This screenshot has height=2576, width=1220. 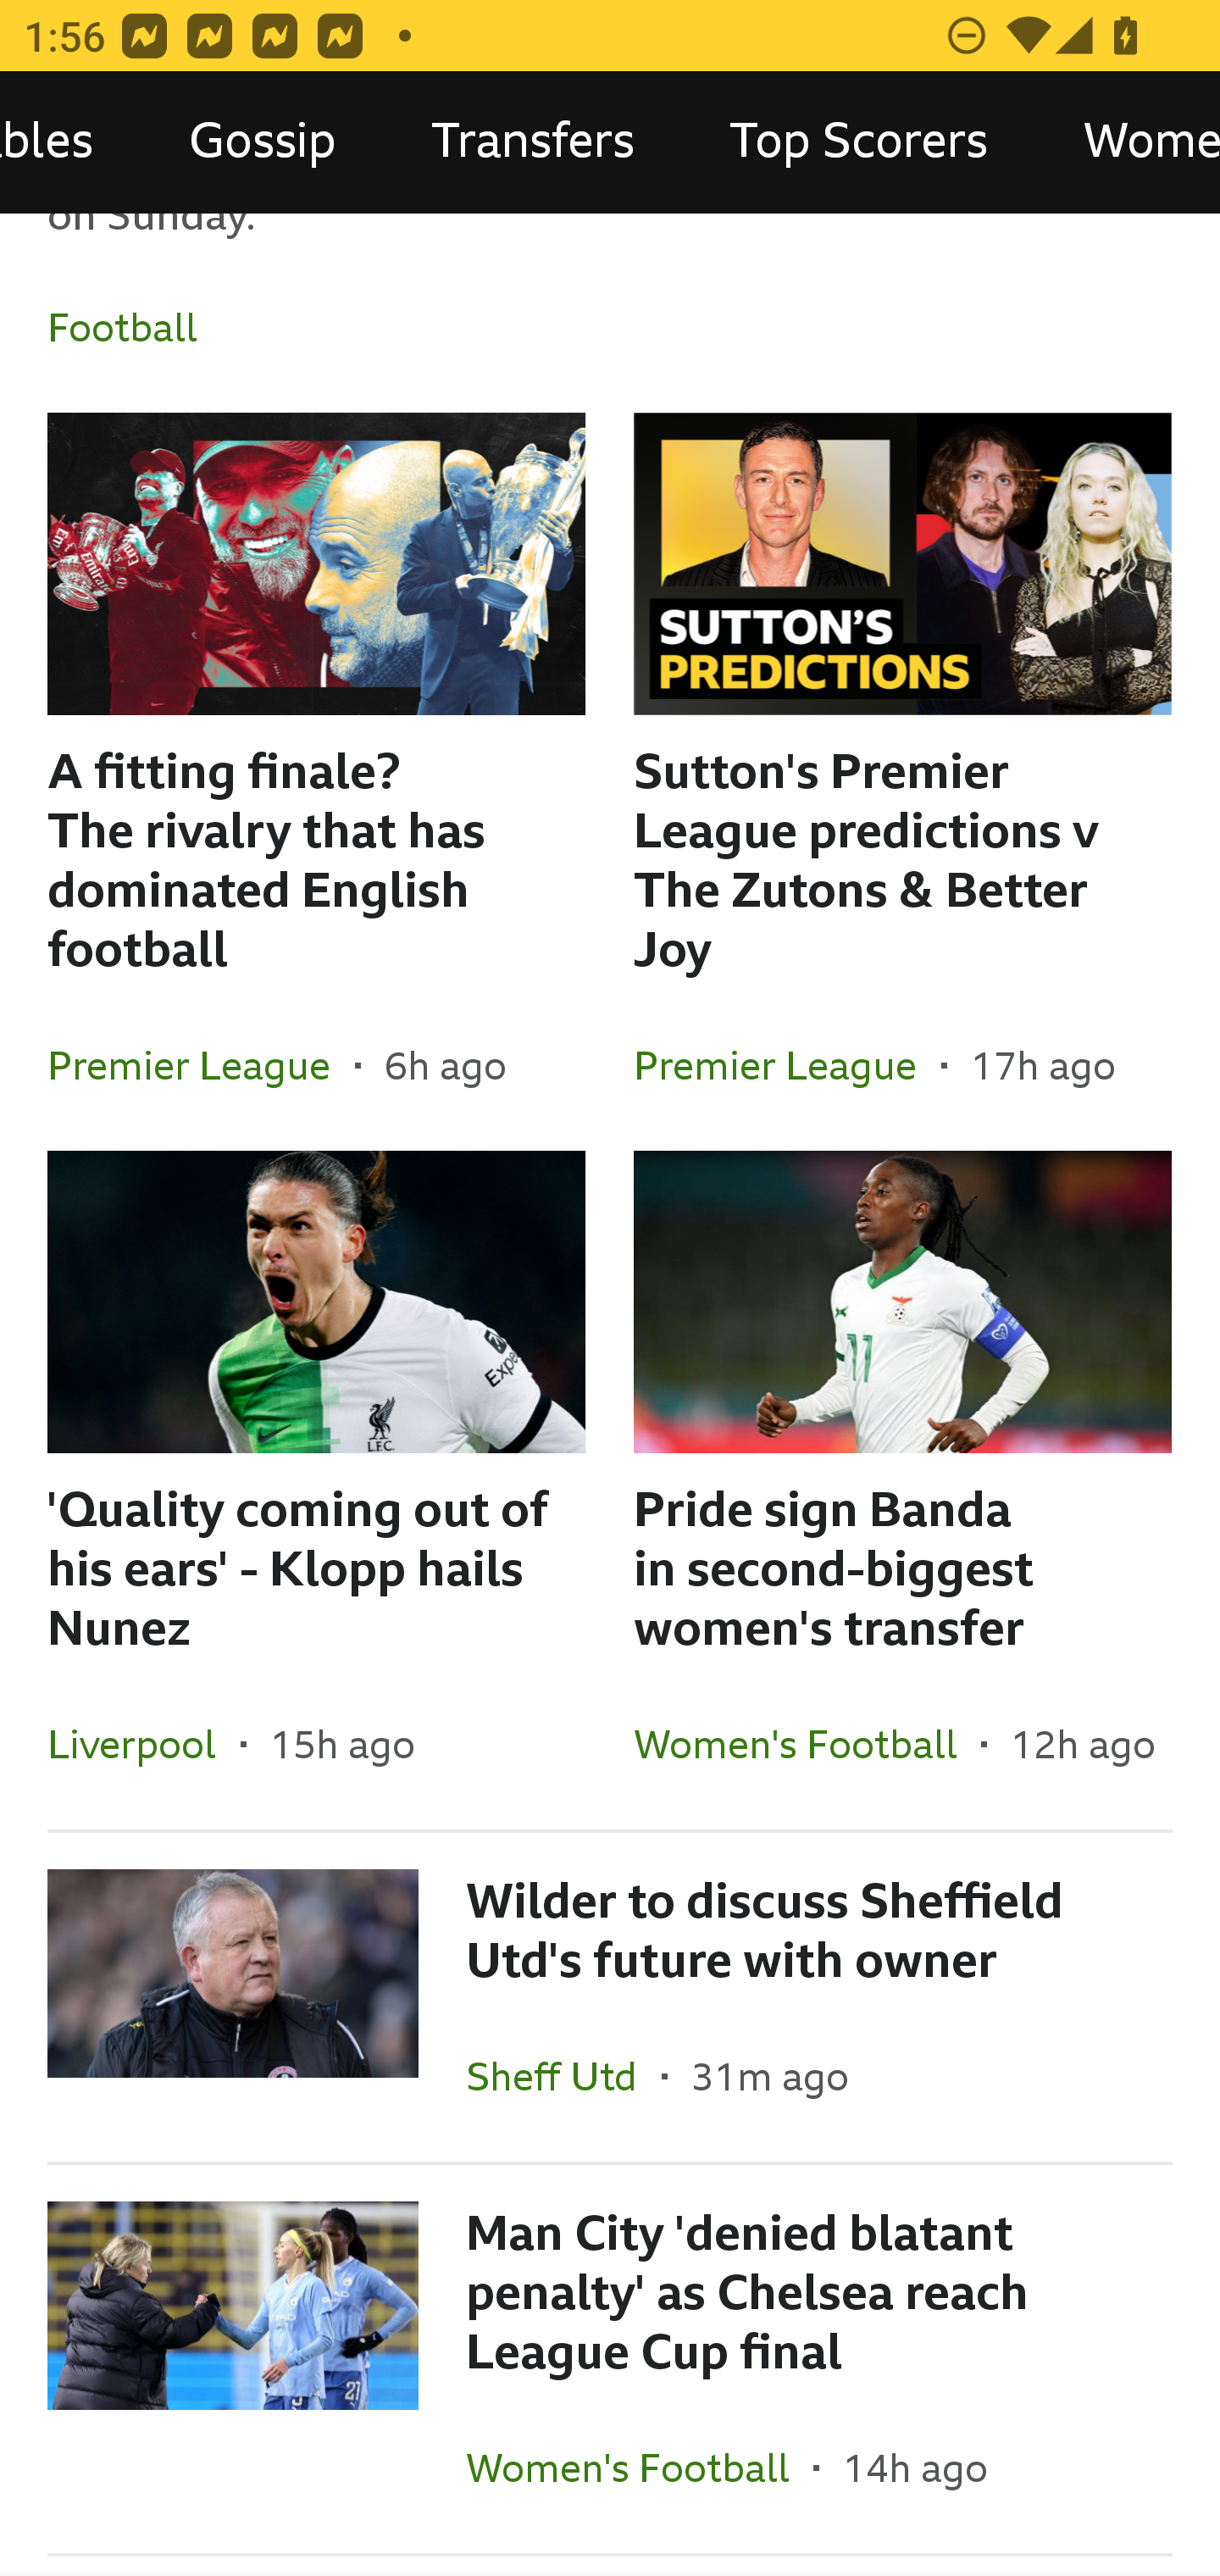 I want to click on Gossip, so click(x=263, y=142).